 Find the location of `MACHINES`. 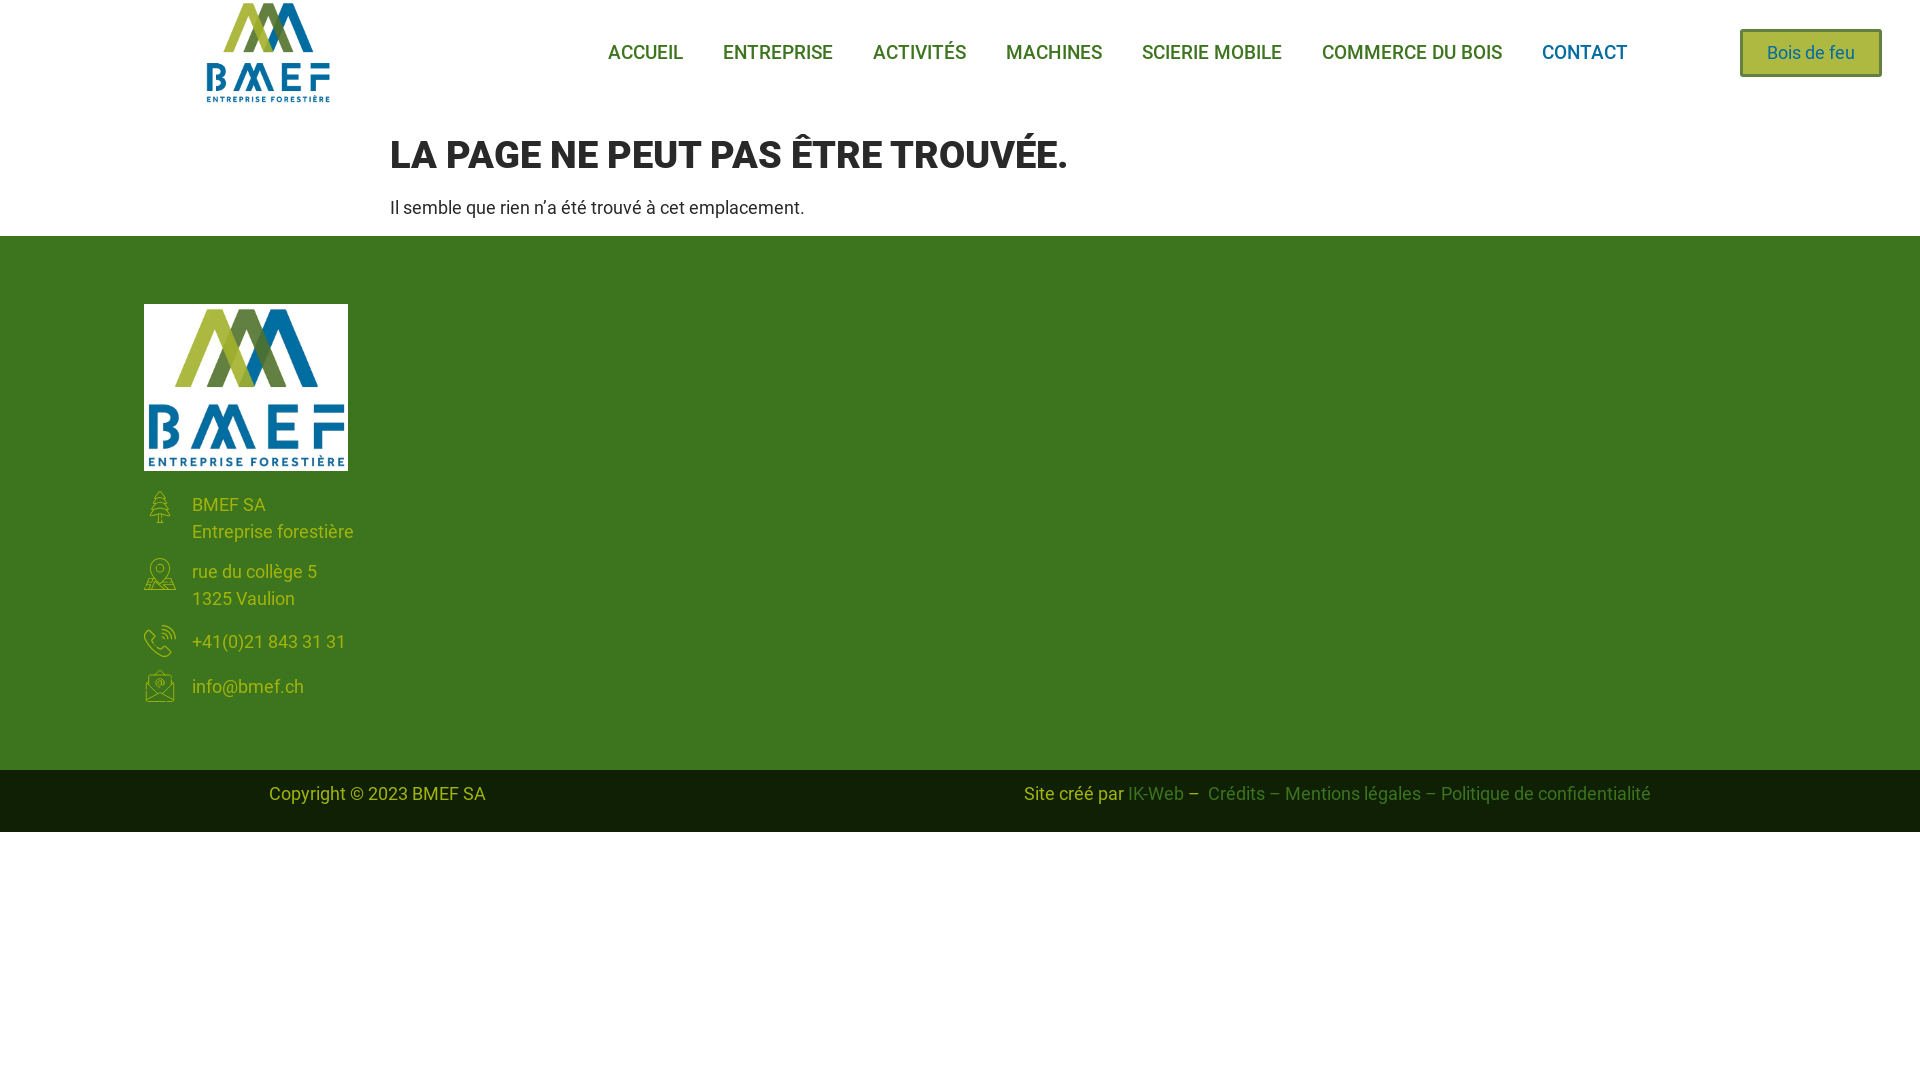

MACHINES is located at coordinates (1054, 53).